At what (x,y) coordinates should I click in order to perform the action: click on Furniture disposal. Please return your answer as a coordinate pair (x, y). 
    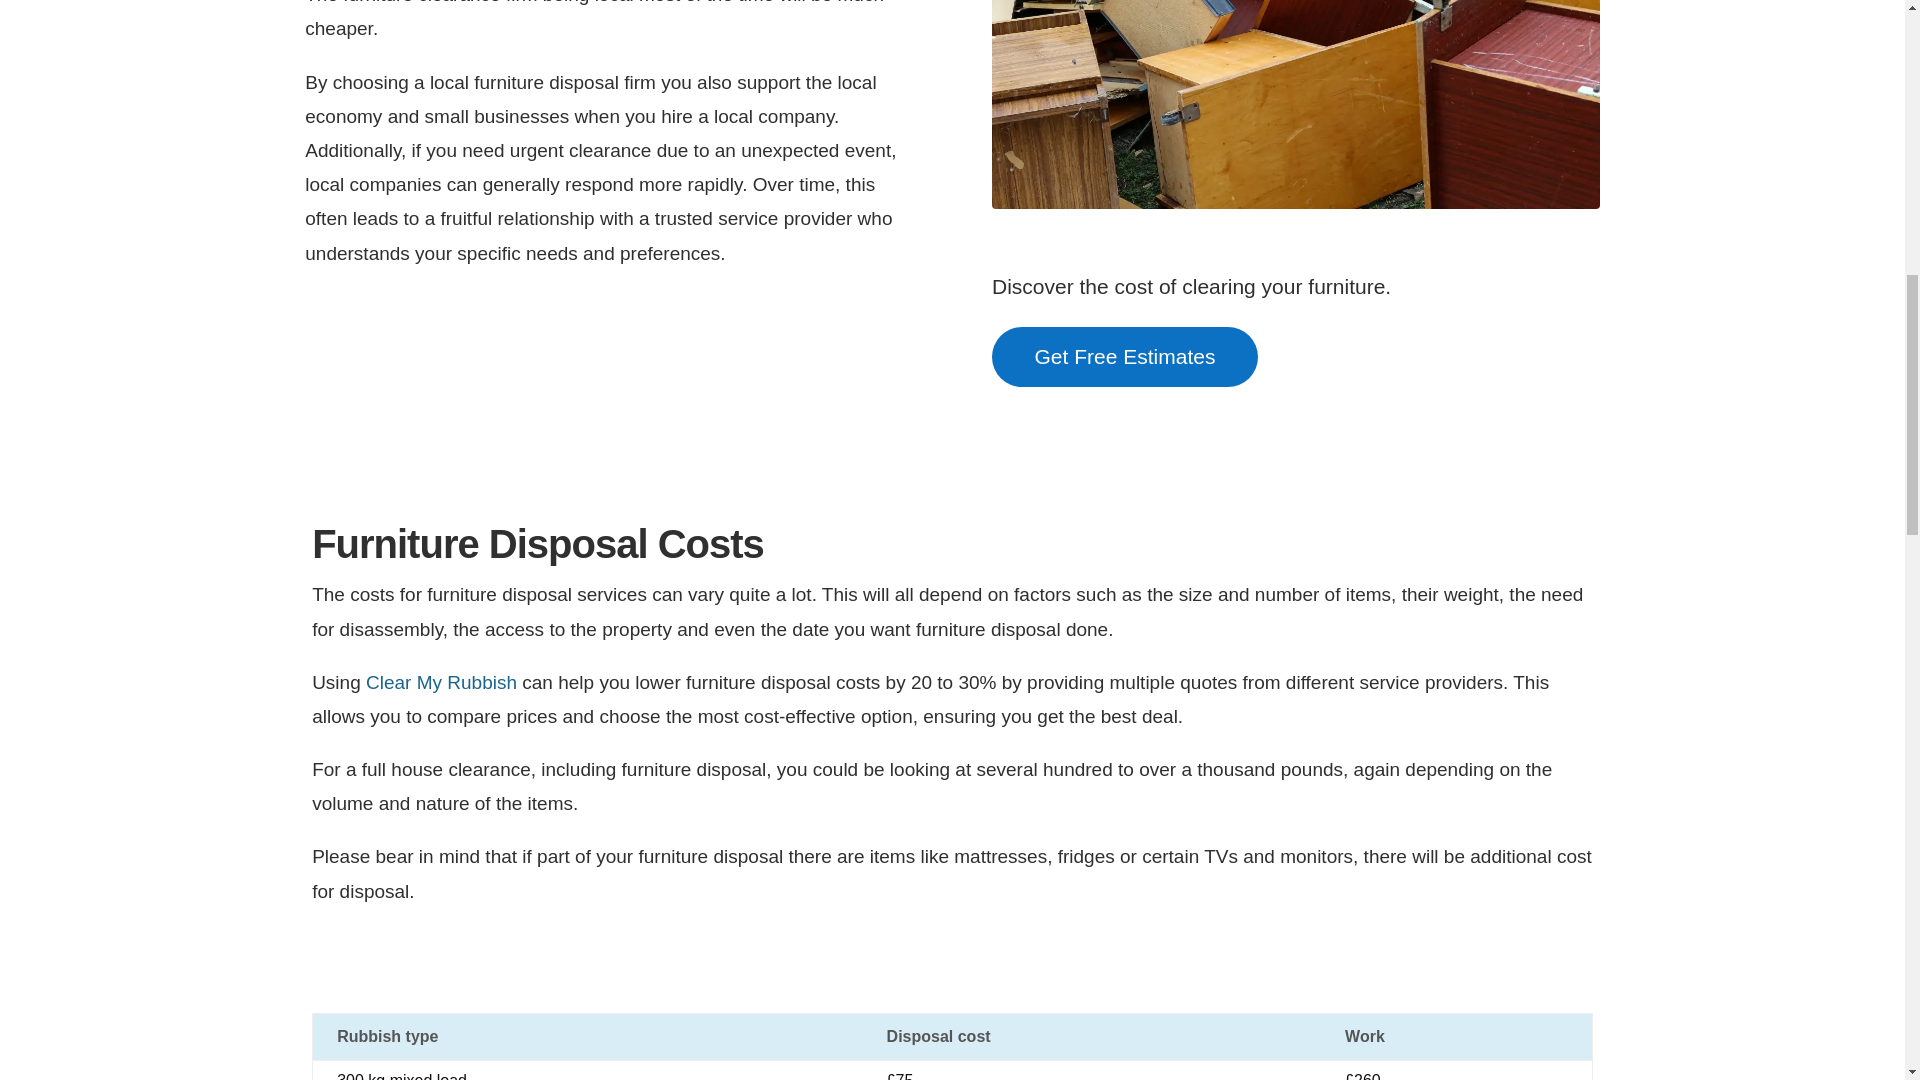
    Looking at the image, I should click on (1296, 104).